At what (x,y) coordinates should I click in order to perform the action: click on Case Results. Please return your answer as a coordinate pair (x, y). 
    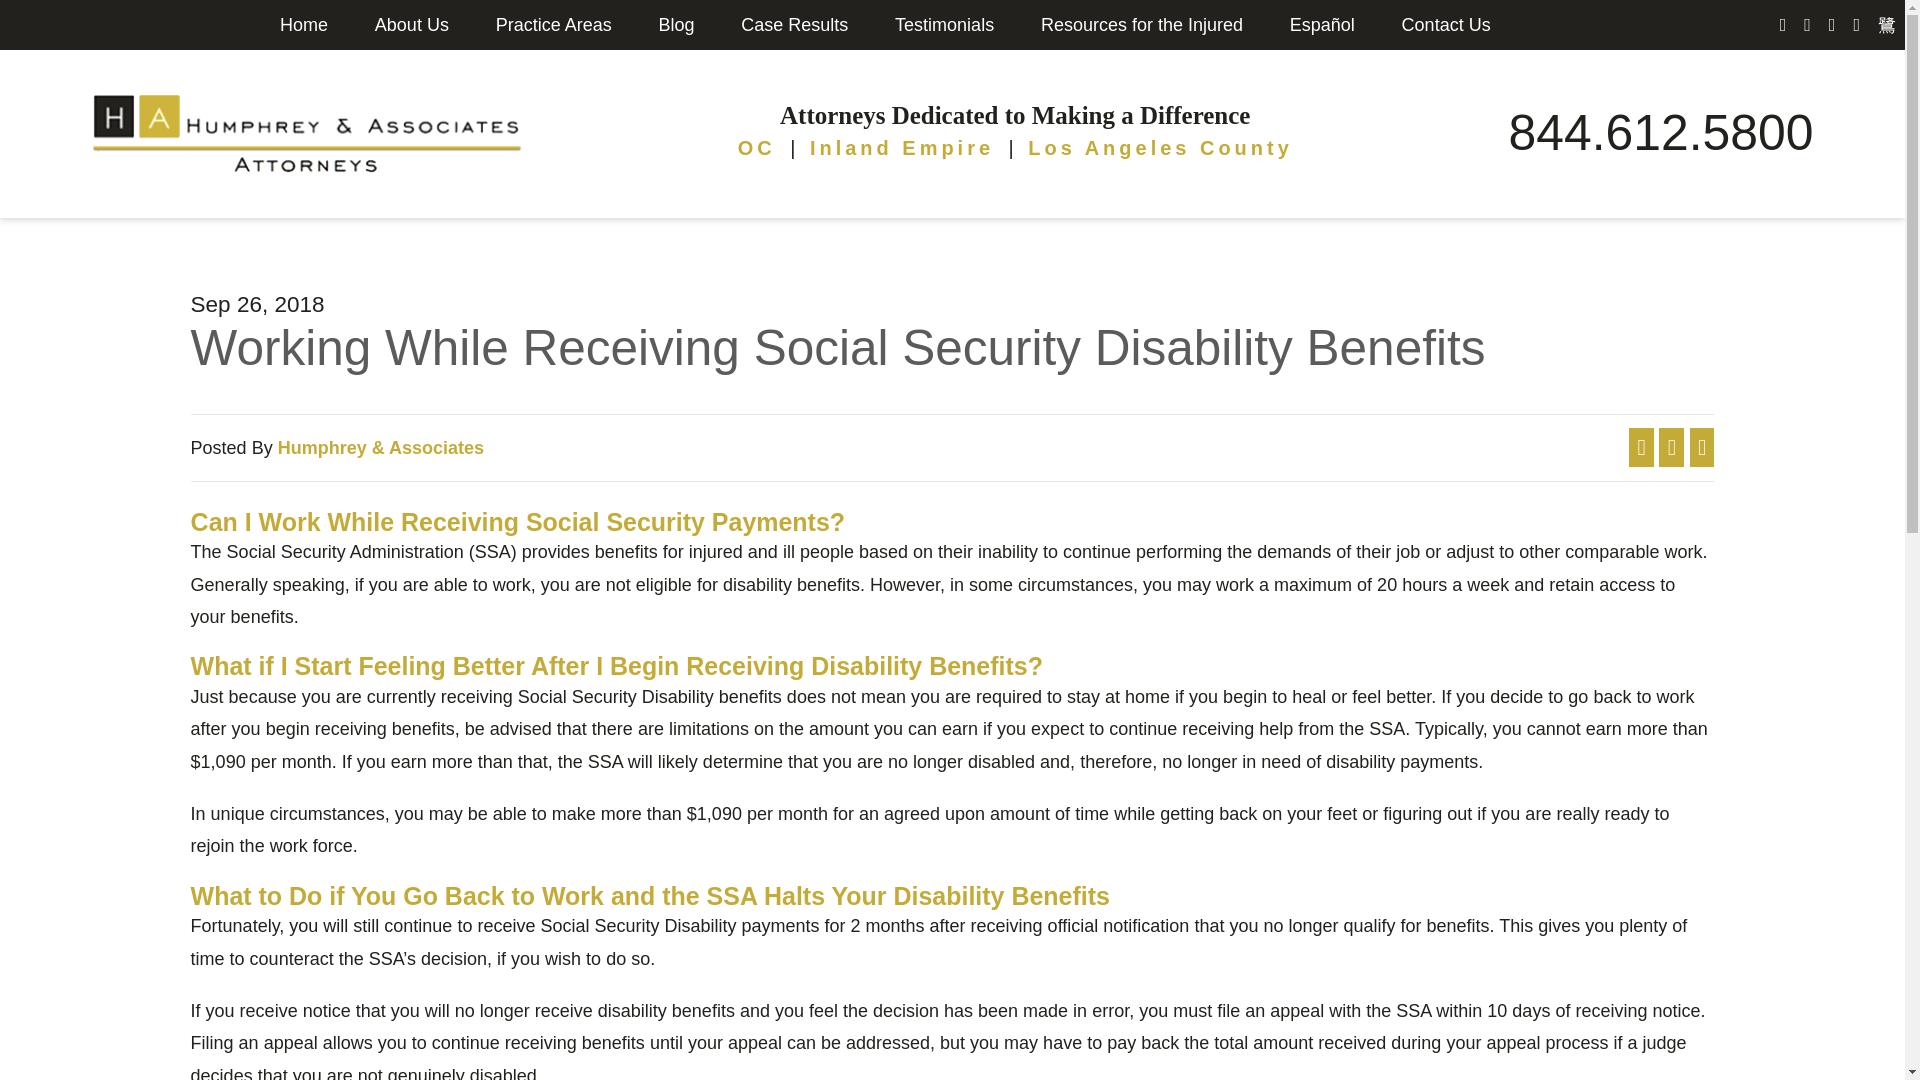
    Looking at the image, I should click on (794, 24).